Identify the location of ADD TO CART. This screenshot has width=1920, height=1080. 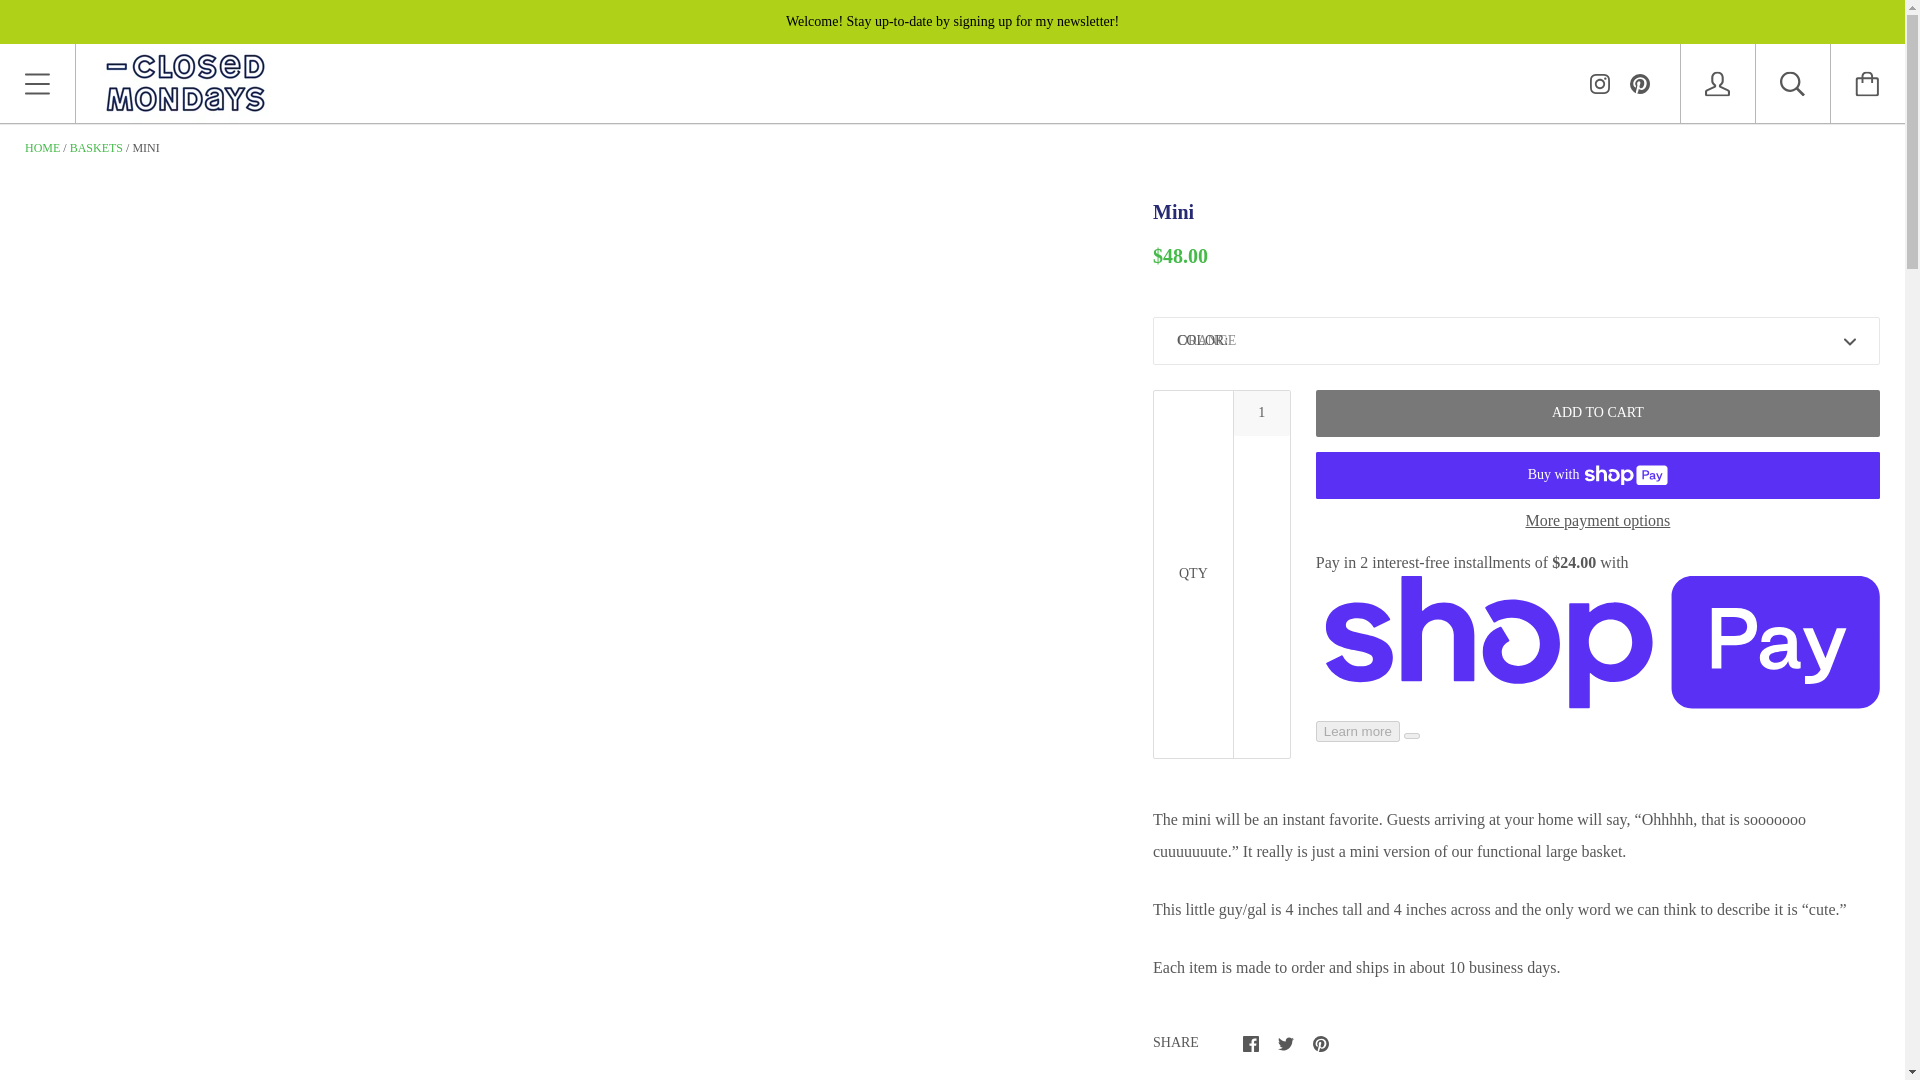
(1597, 413).